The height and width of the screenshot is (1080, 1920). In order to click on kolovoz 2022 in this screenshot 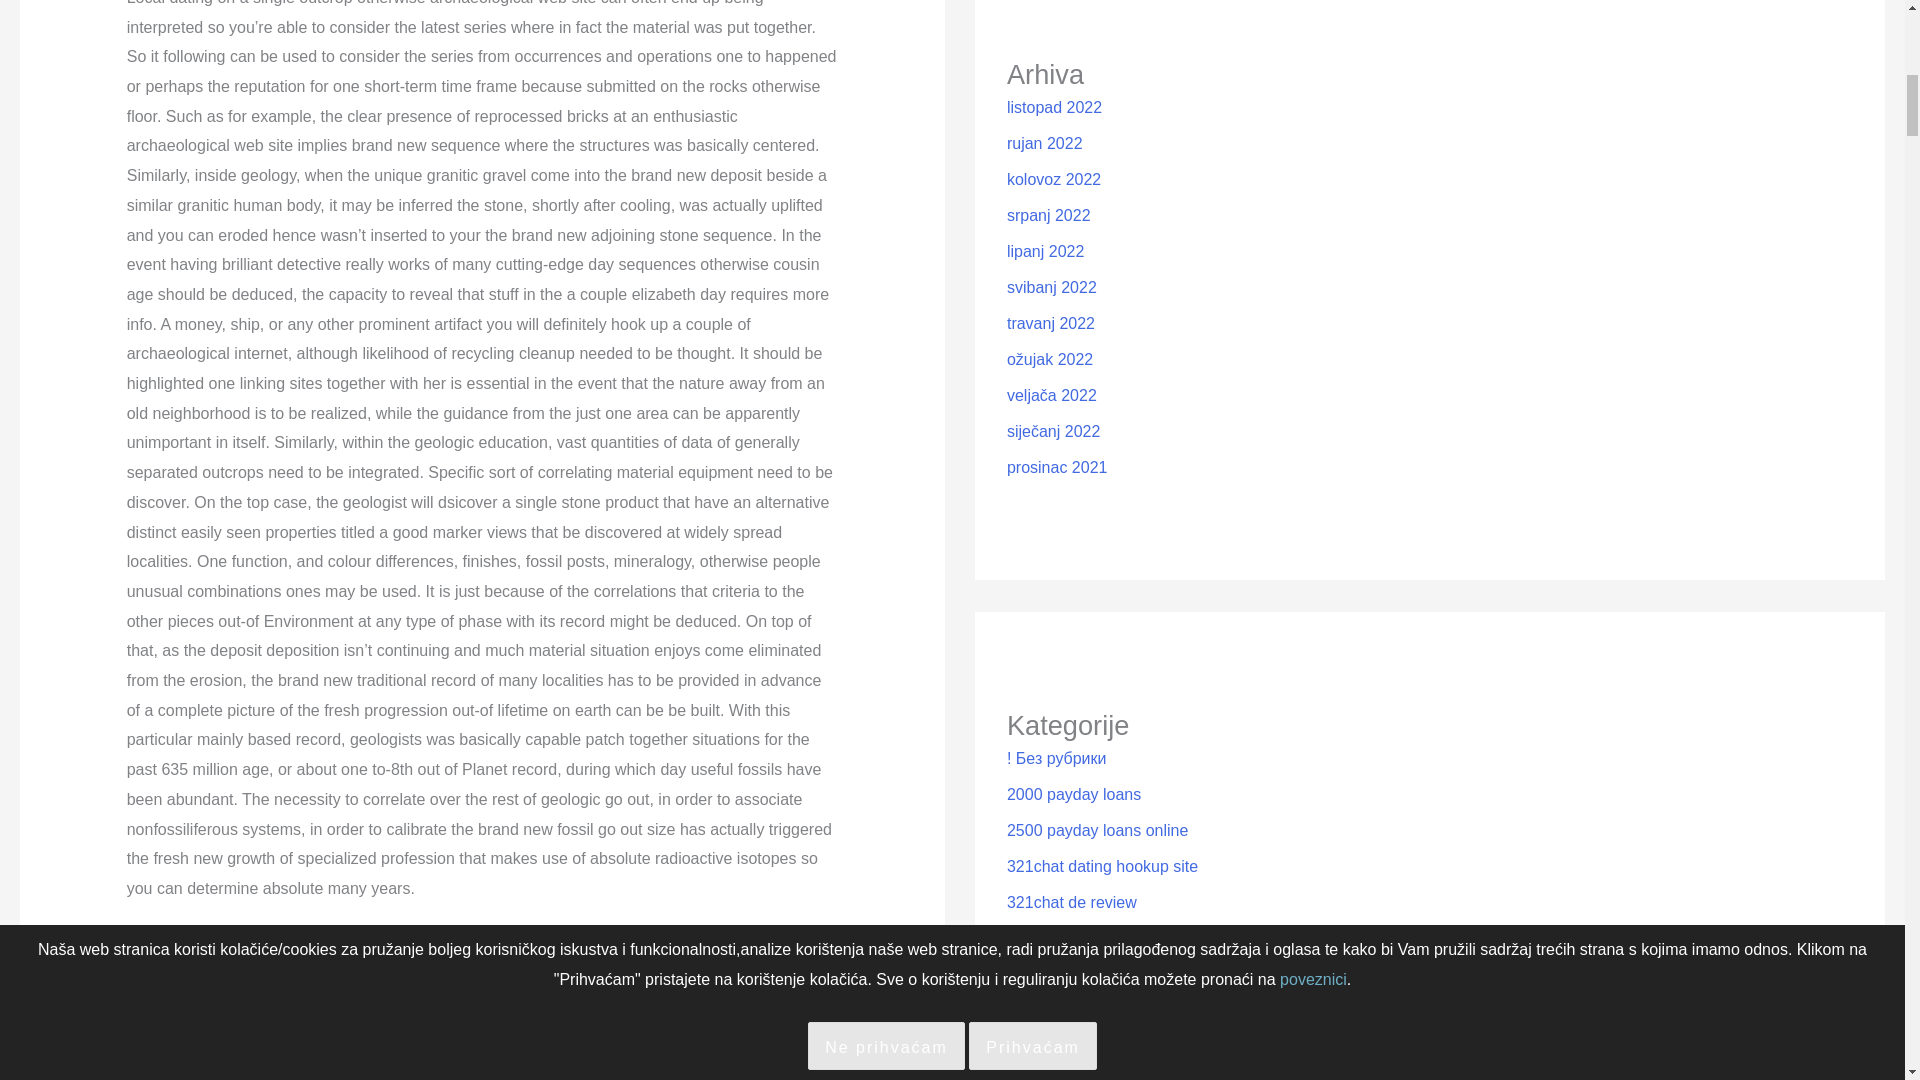, I will do `click(1053, 178)`.